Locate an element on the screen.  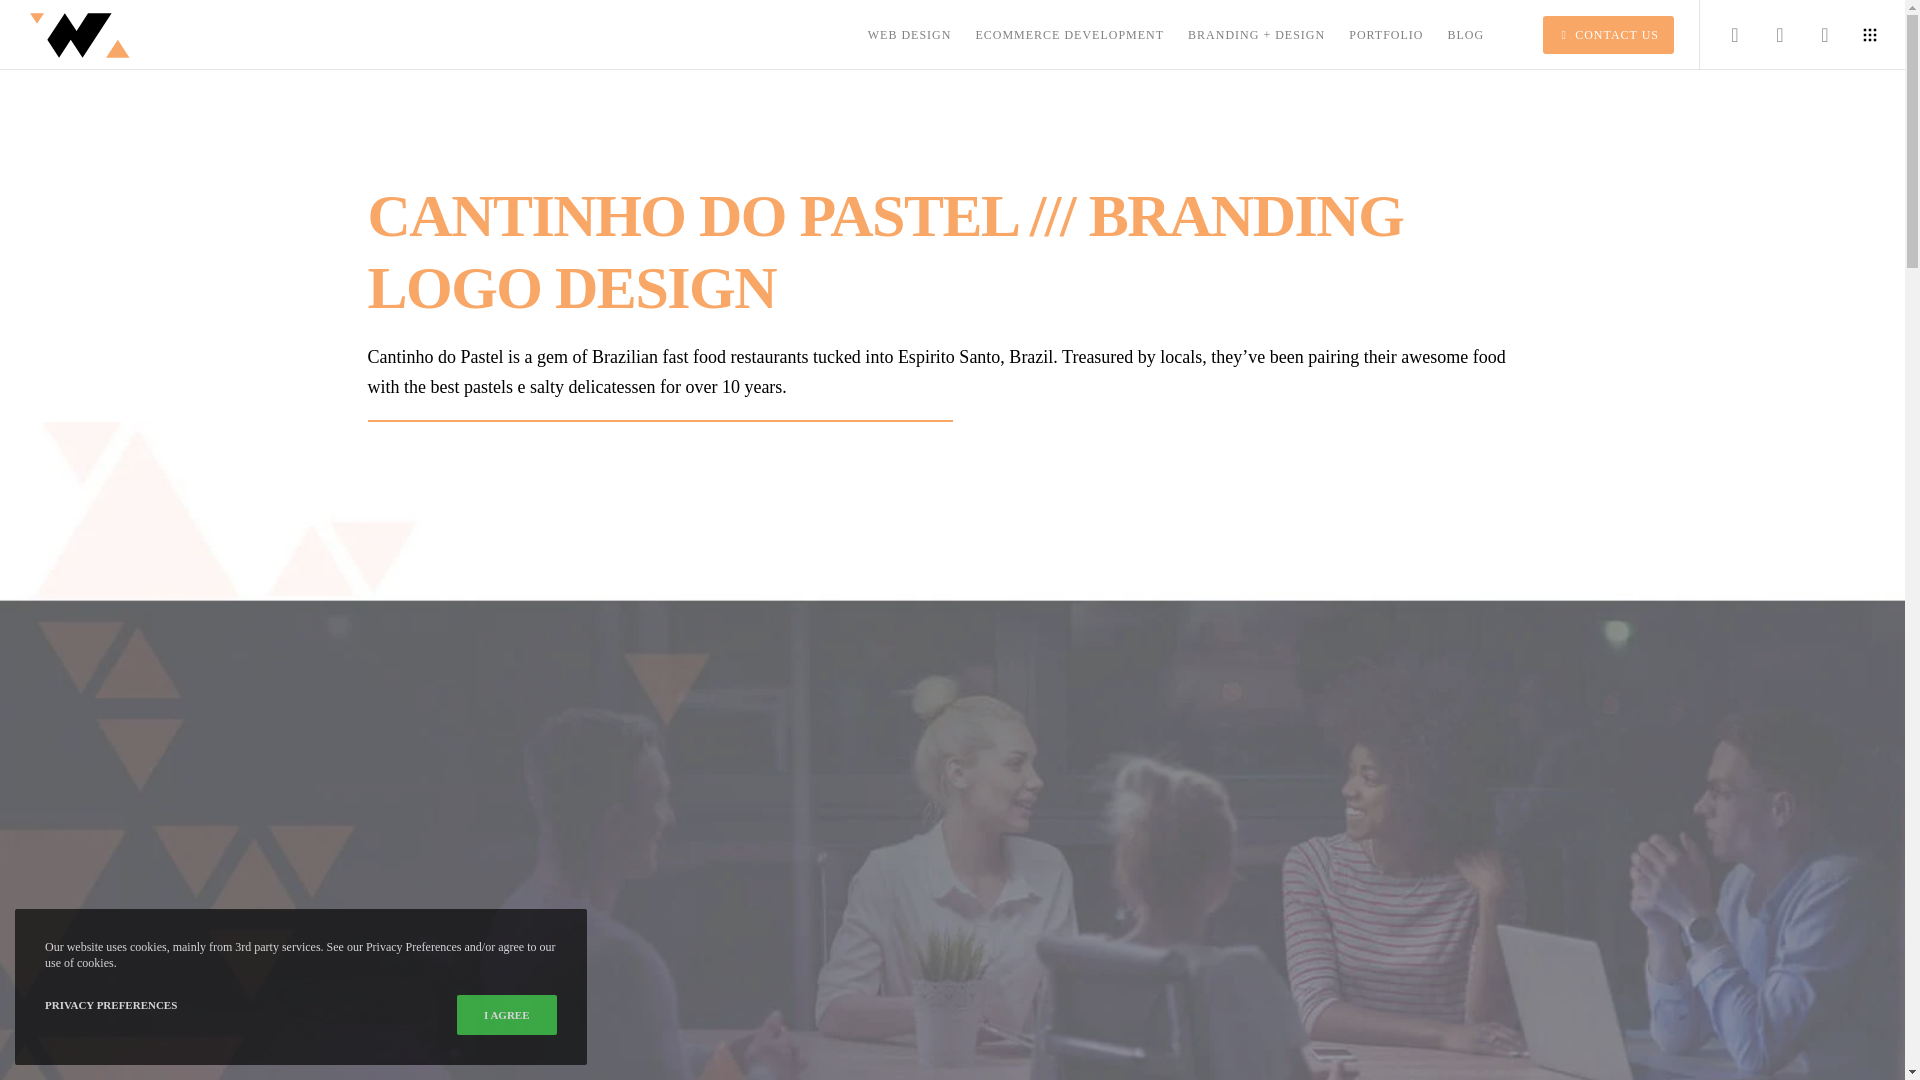
WEB DESIGN is located at coordinates (898, 35).